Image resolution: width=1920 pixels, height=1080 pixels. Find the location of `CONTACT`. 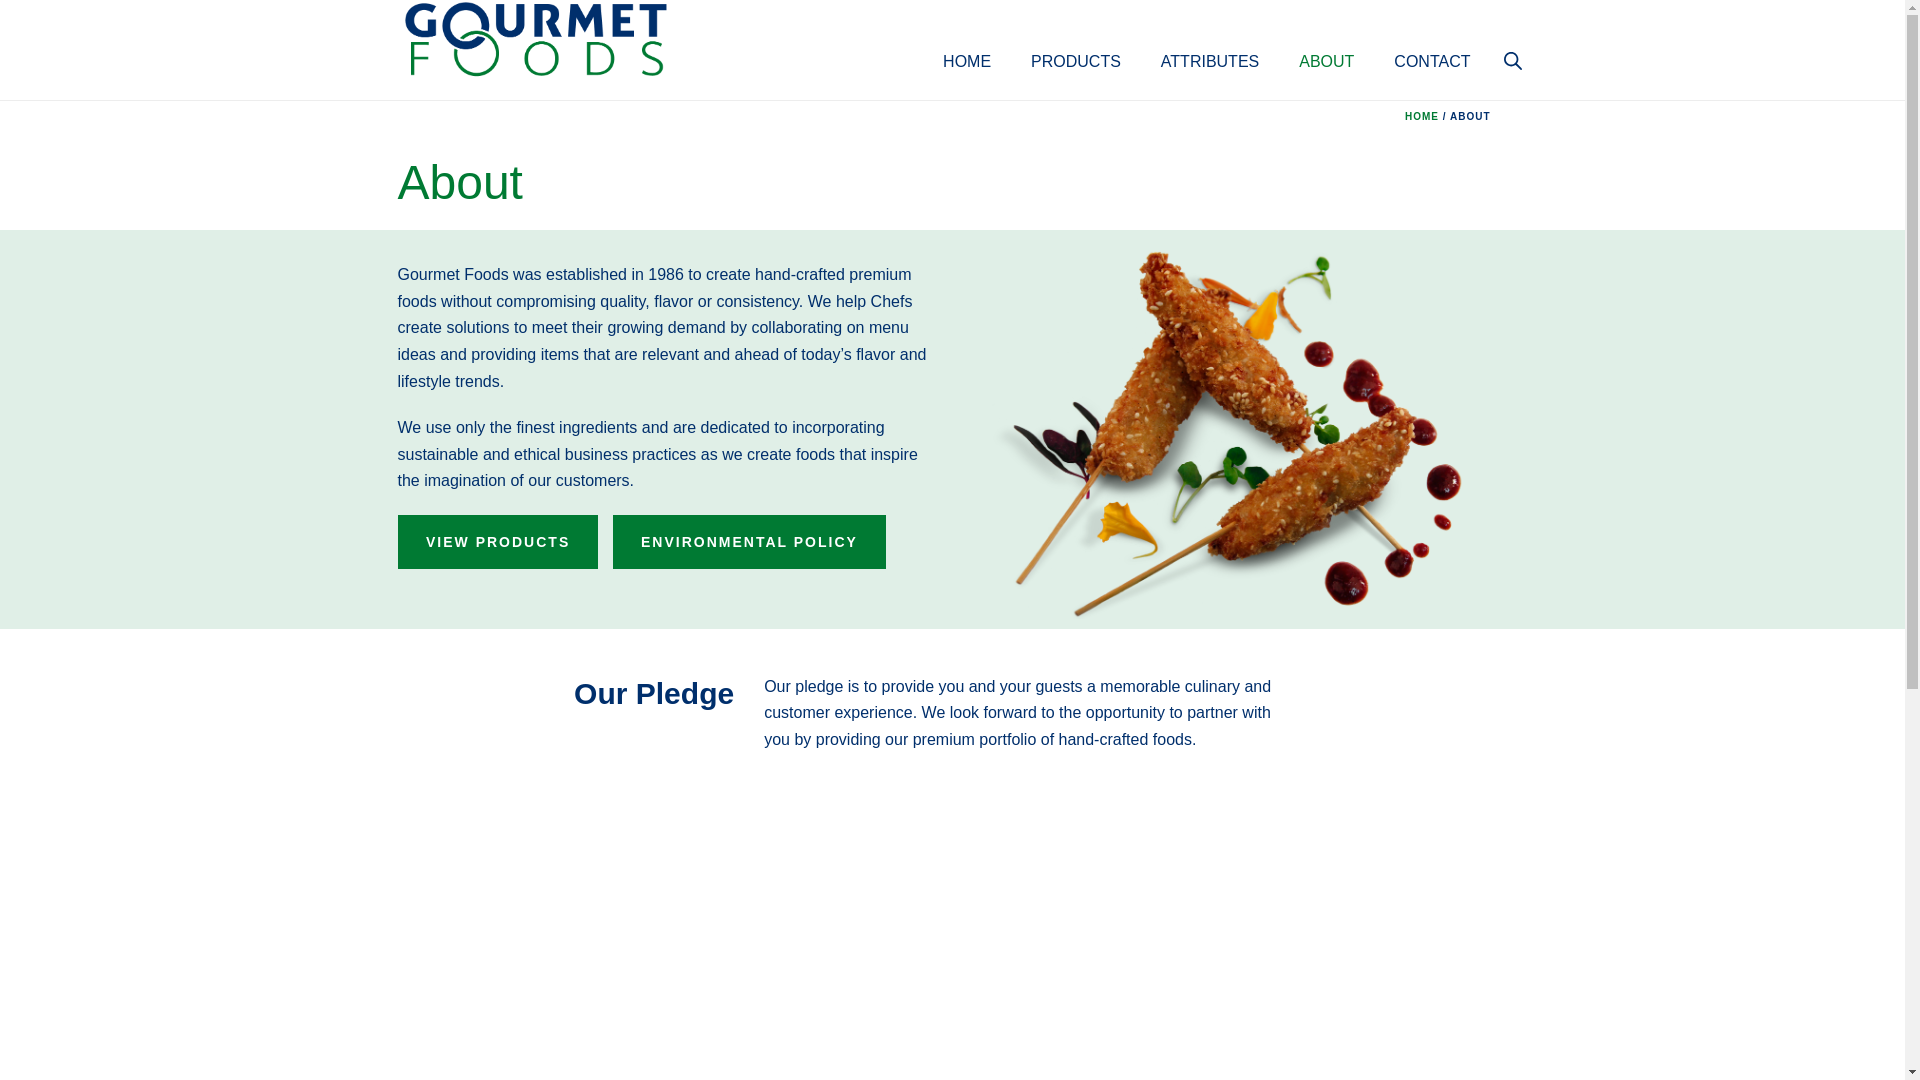

CONTACT is located at coordinates (1432, 40).